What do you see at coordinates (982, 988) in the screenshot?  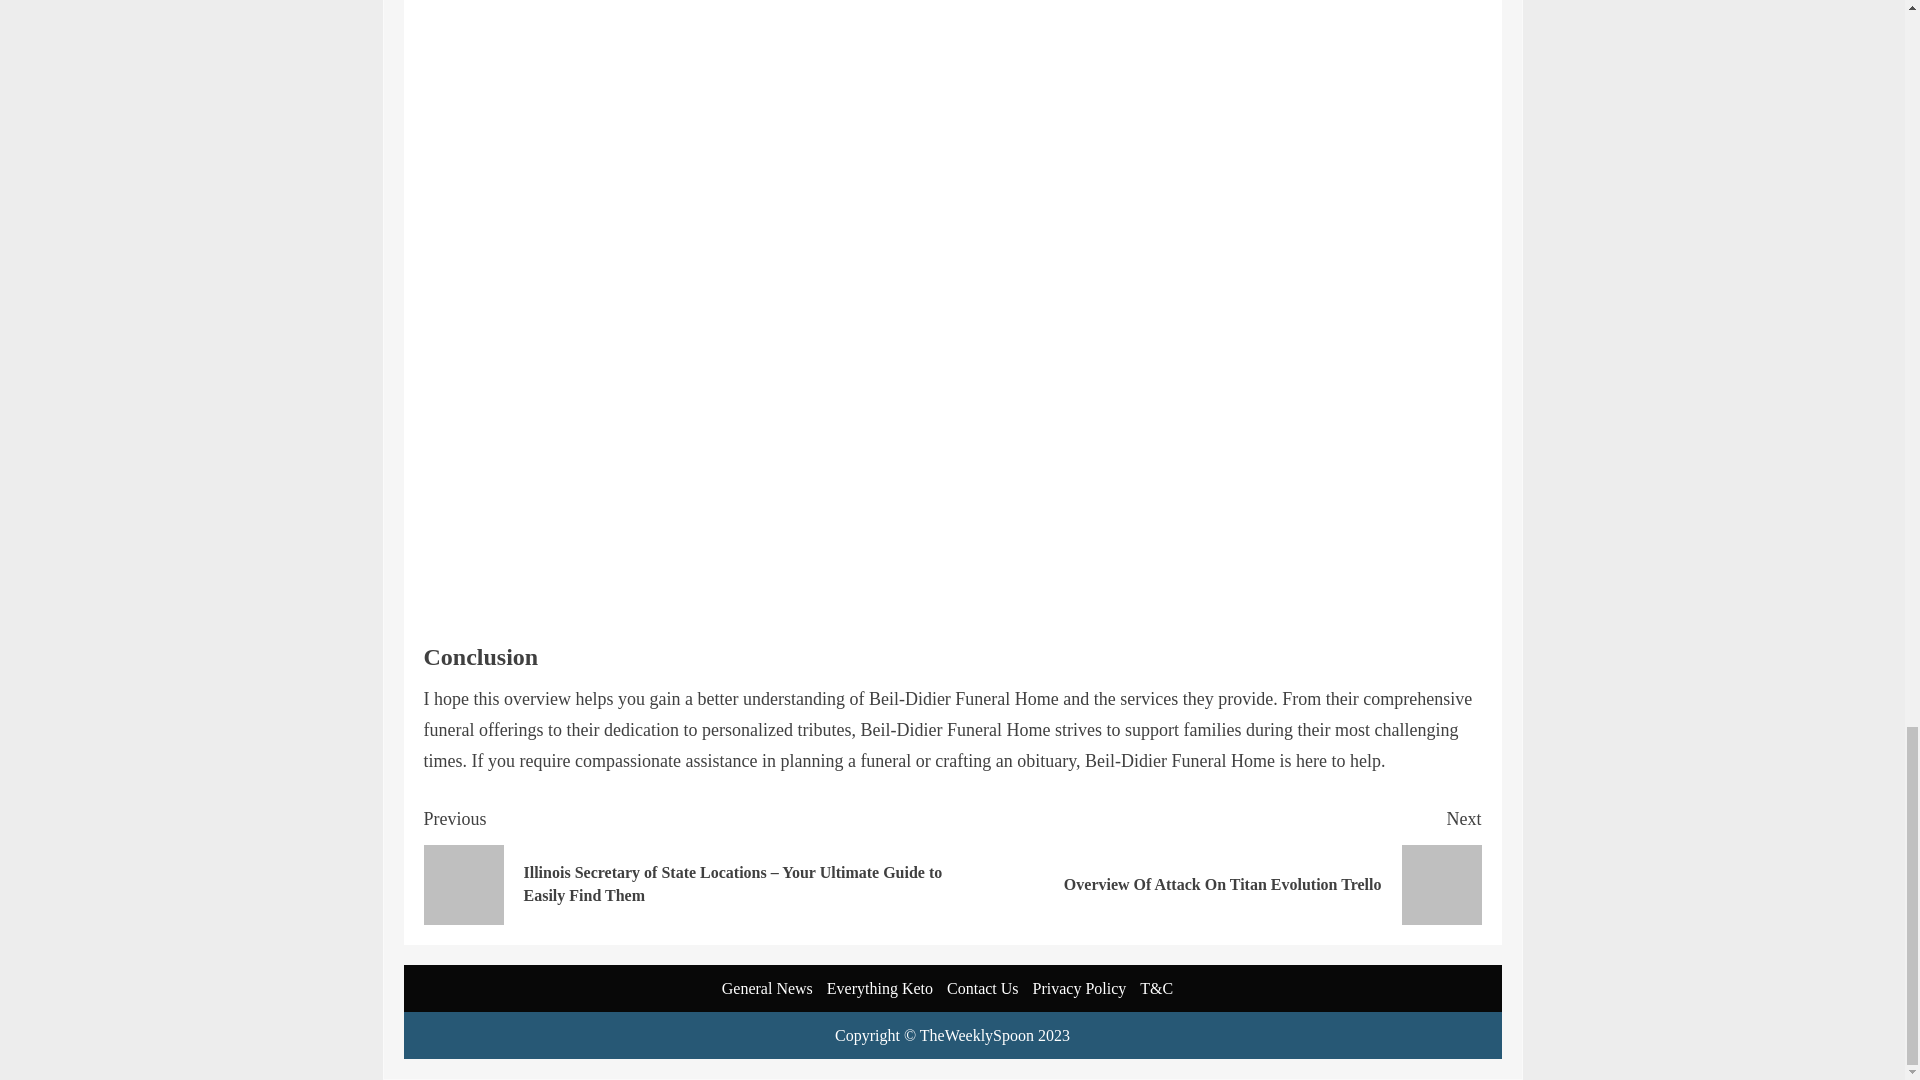 I see `Privacy Policy` at bounding box center [982, 988].